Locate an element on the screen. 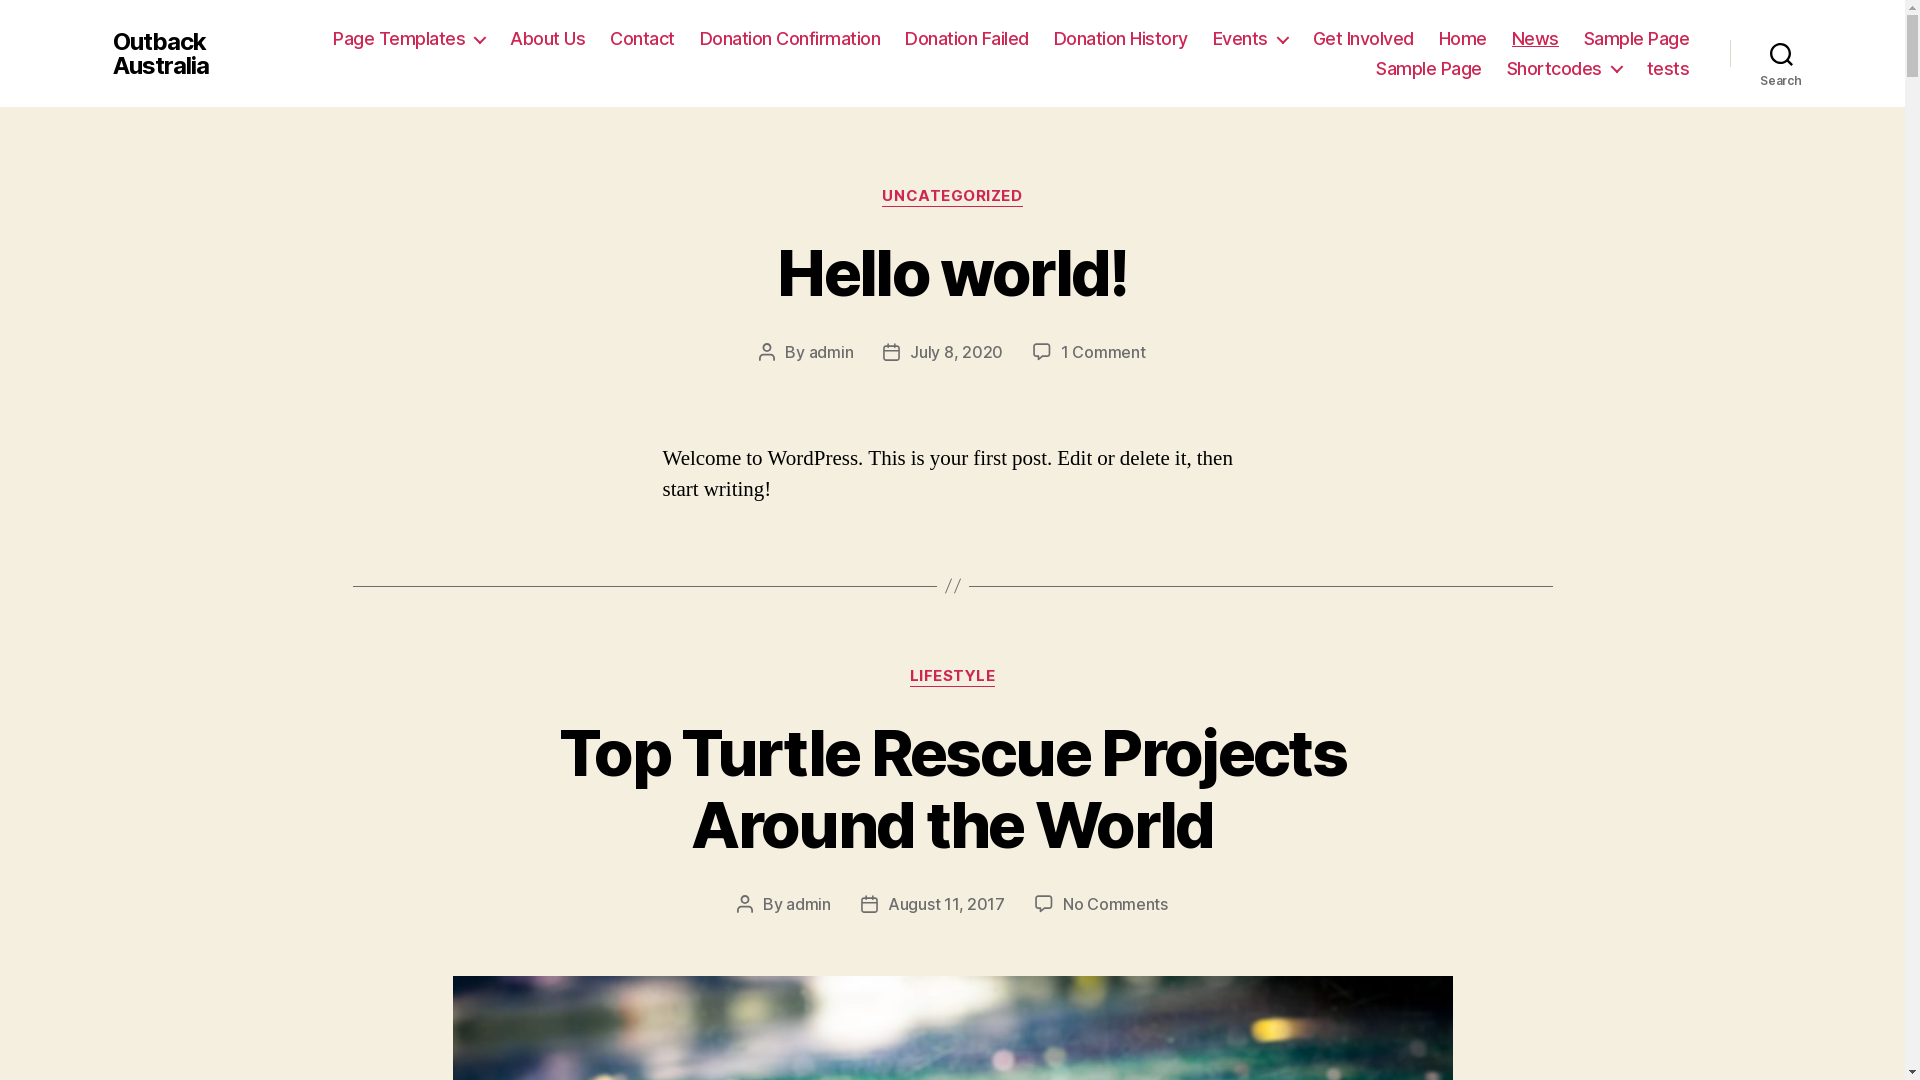  Search is located at coordinates (1782, 54).